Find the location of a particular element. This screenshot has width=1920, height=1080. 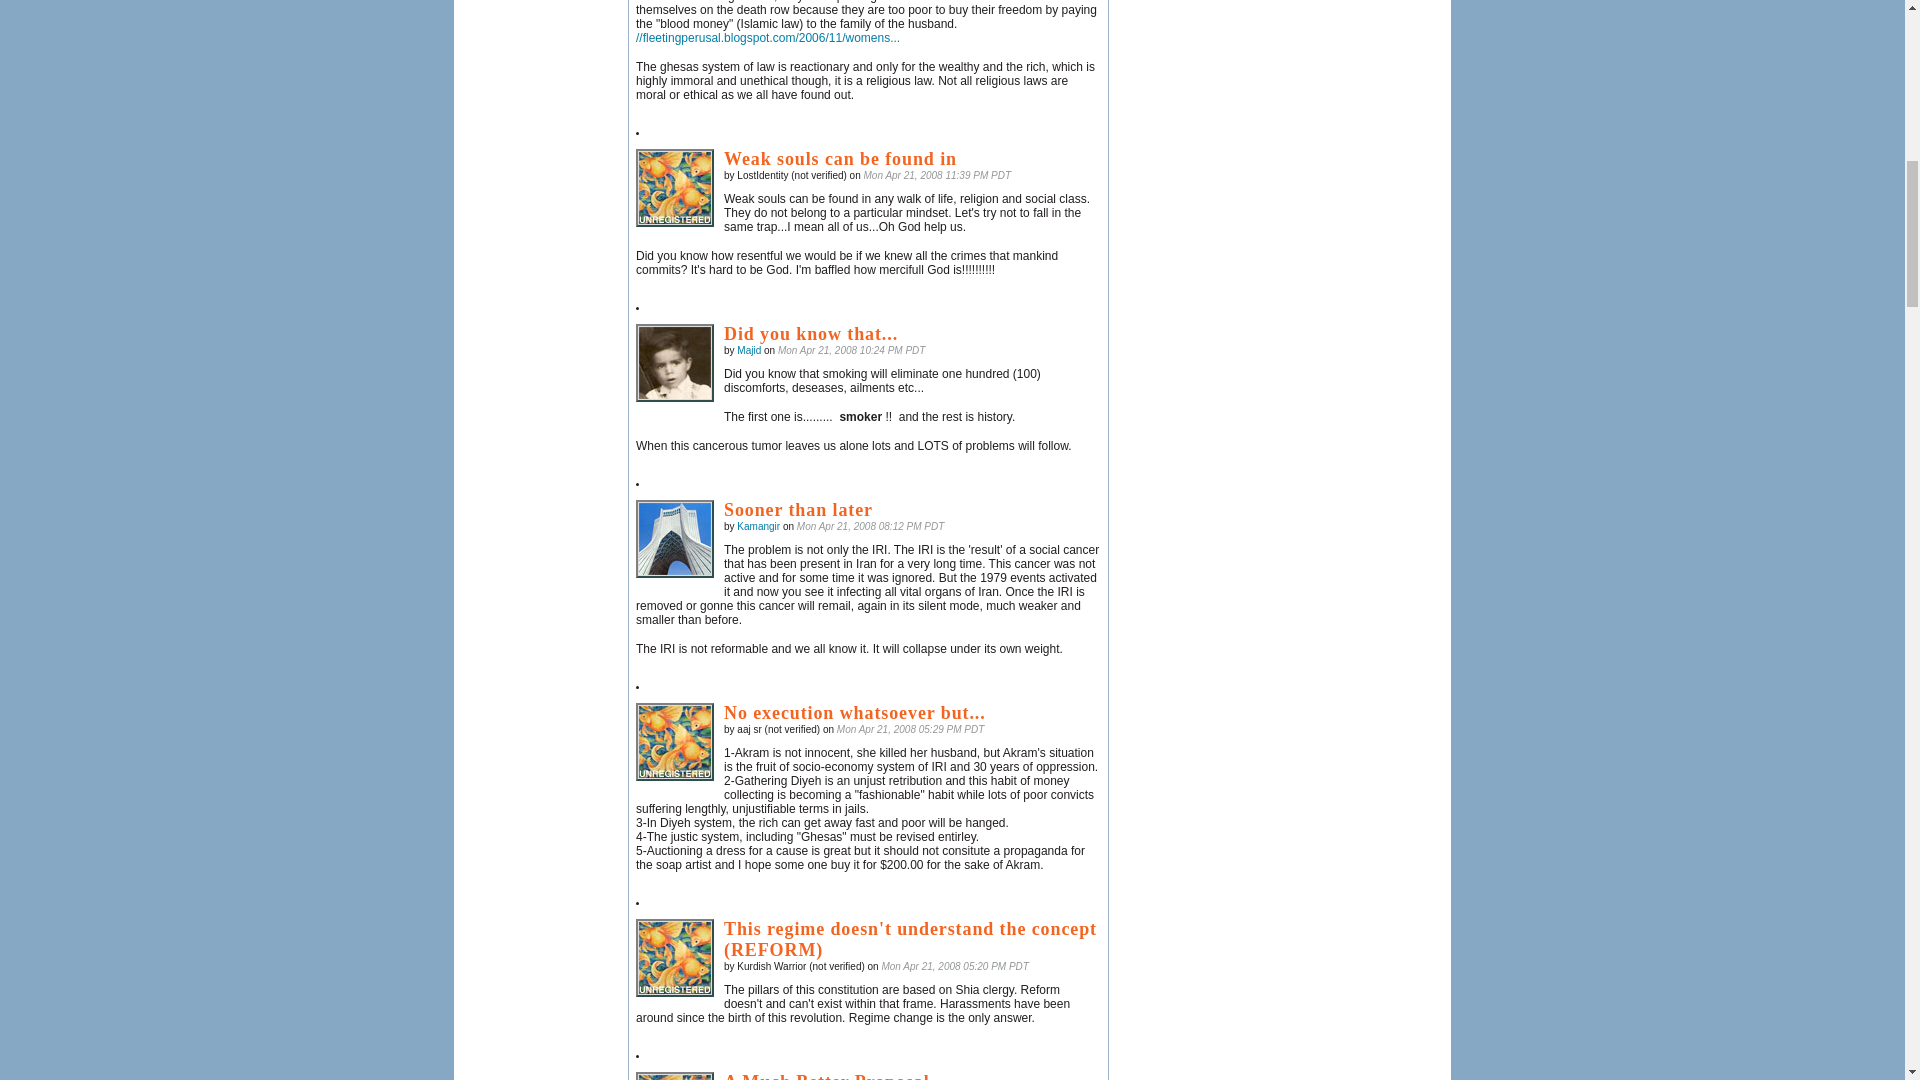

default is located at coordinates (674, 742).